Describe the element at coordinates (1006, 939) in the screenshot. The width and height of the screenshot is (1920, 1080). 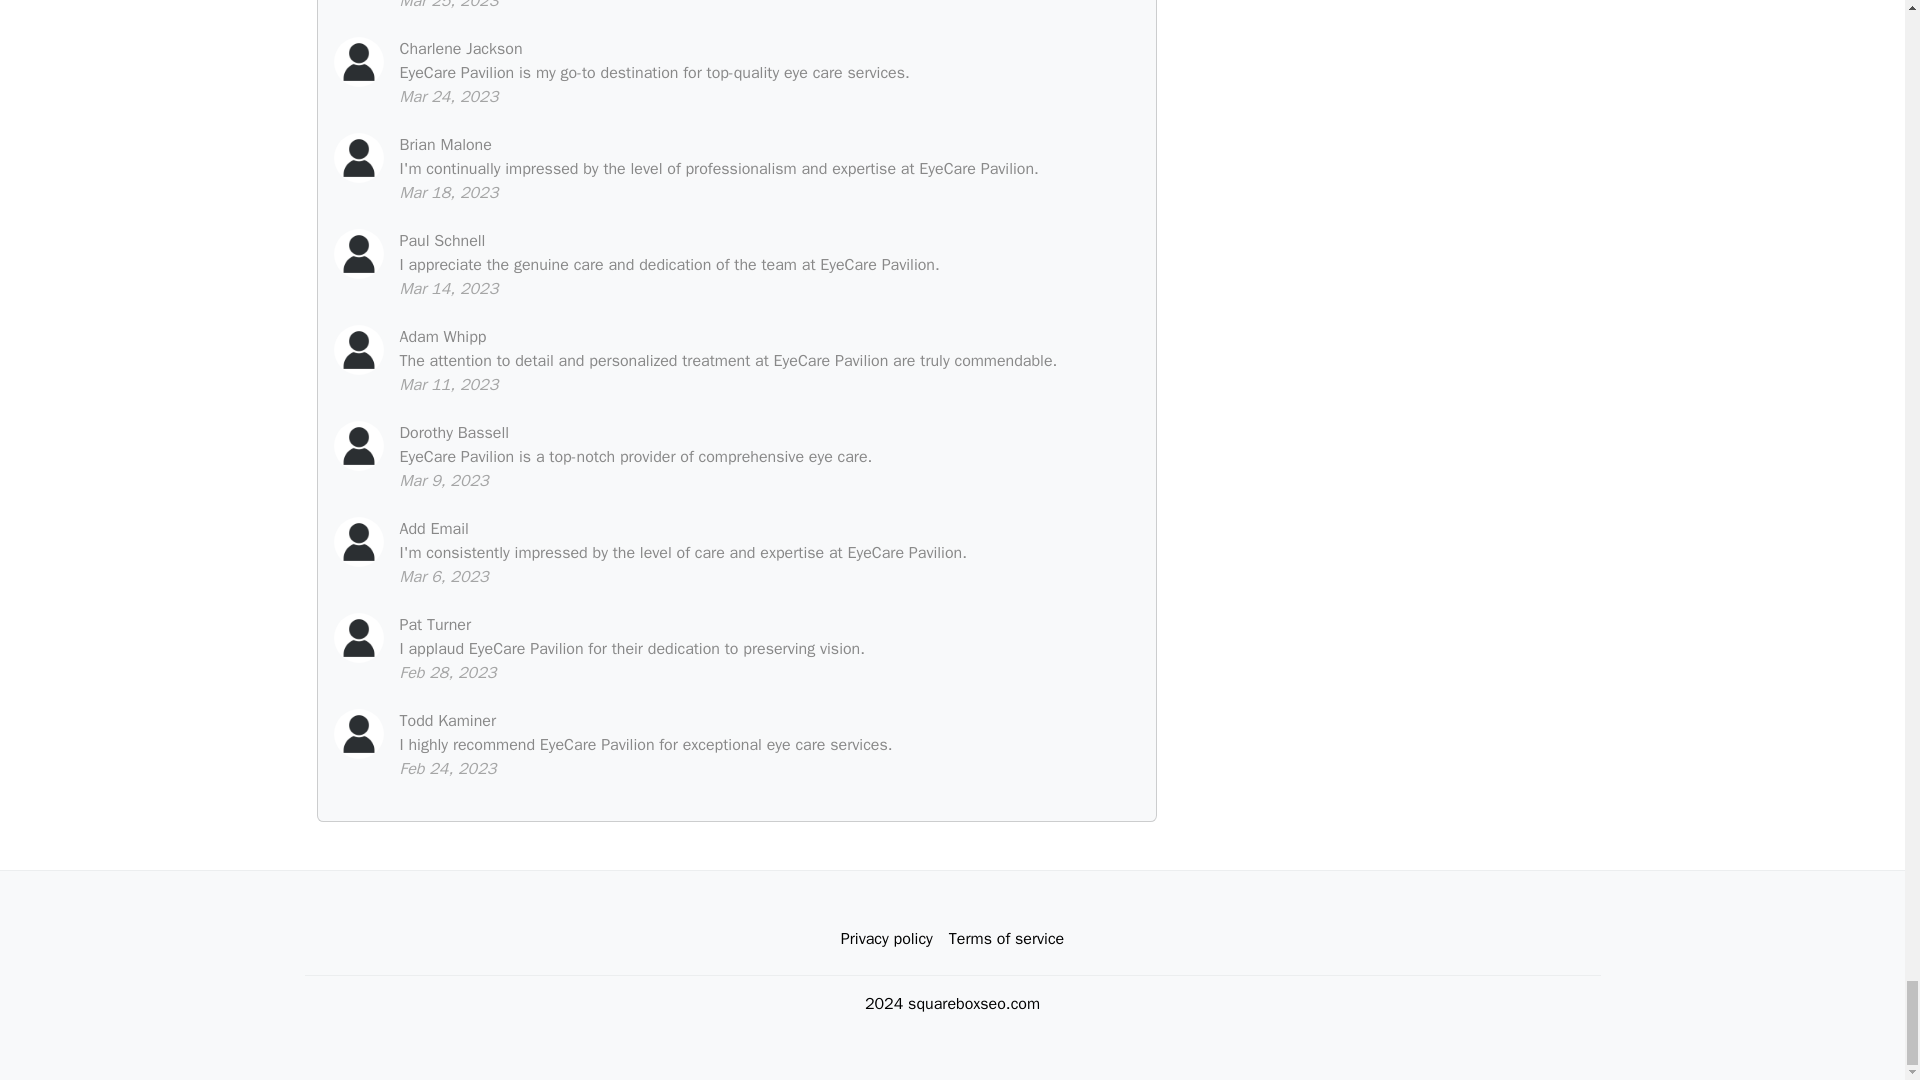
I see `Terms of service` at that location.